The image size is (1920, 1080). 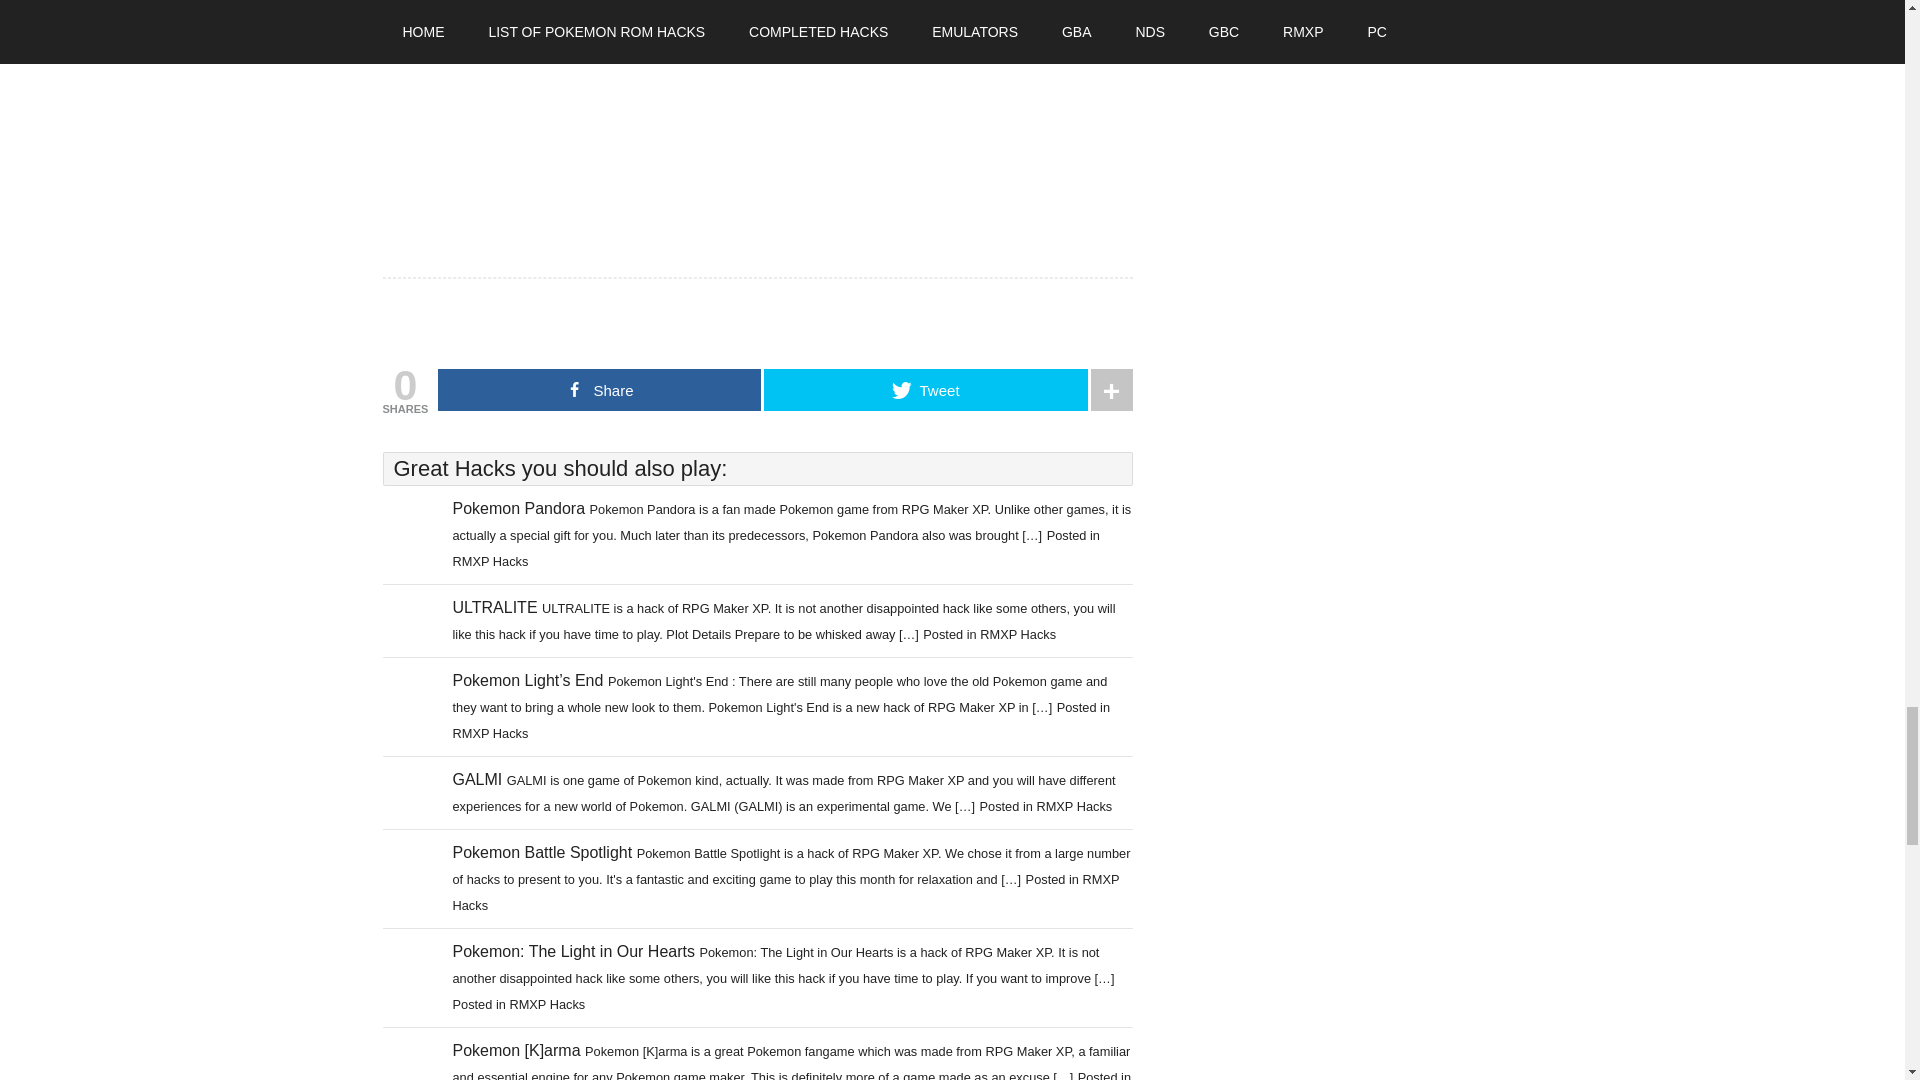 I want to click on RMXP Hacks, so click(x=490, y=732).